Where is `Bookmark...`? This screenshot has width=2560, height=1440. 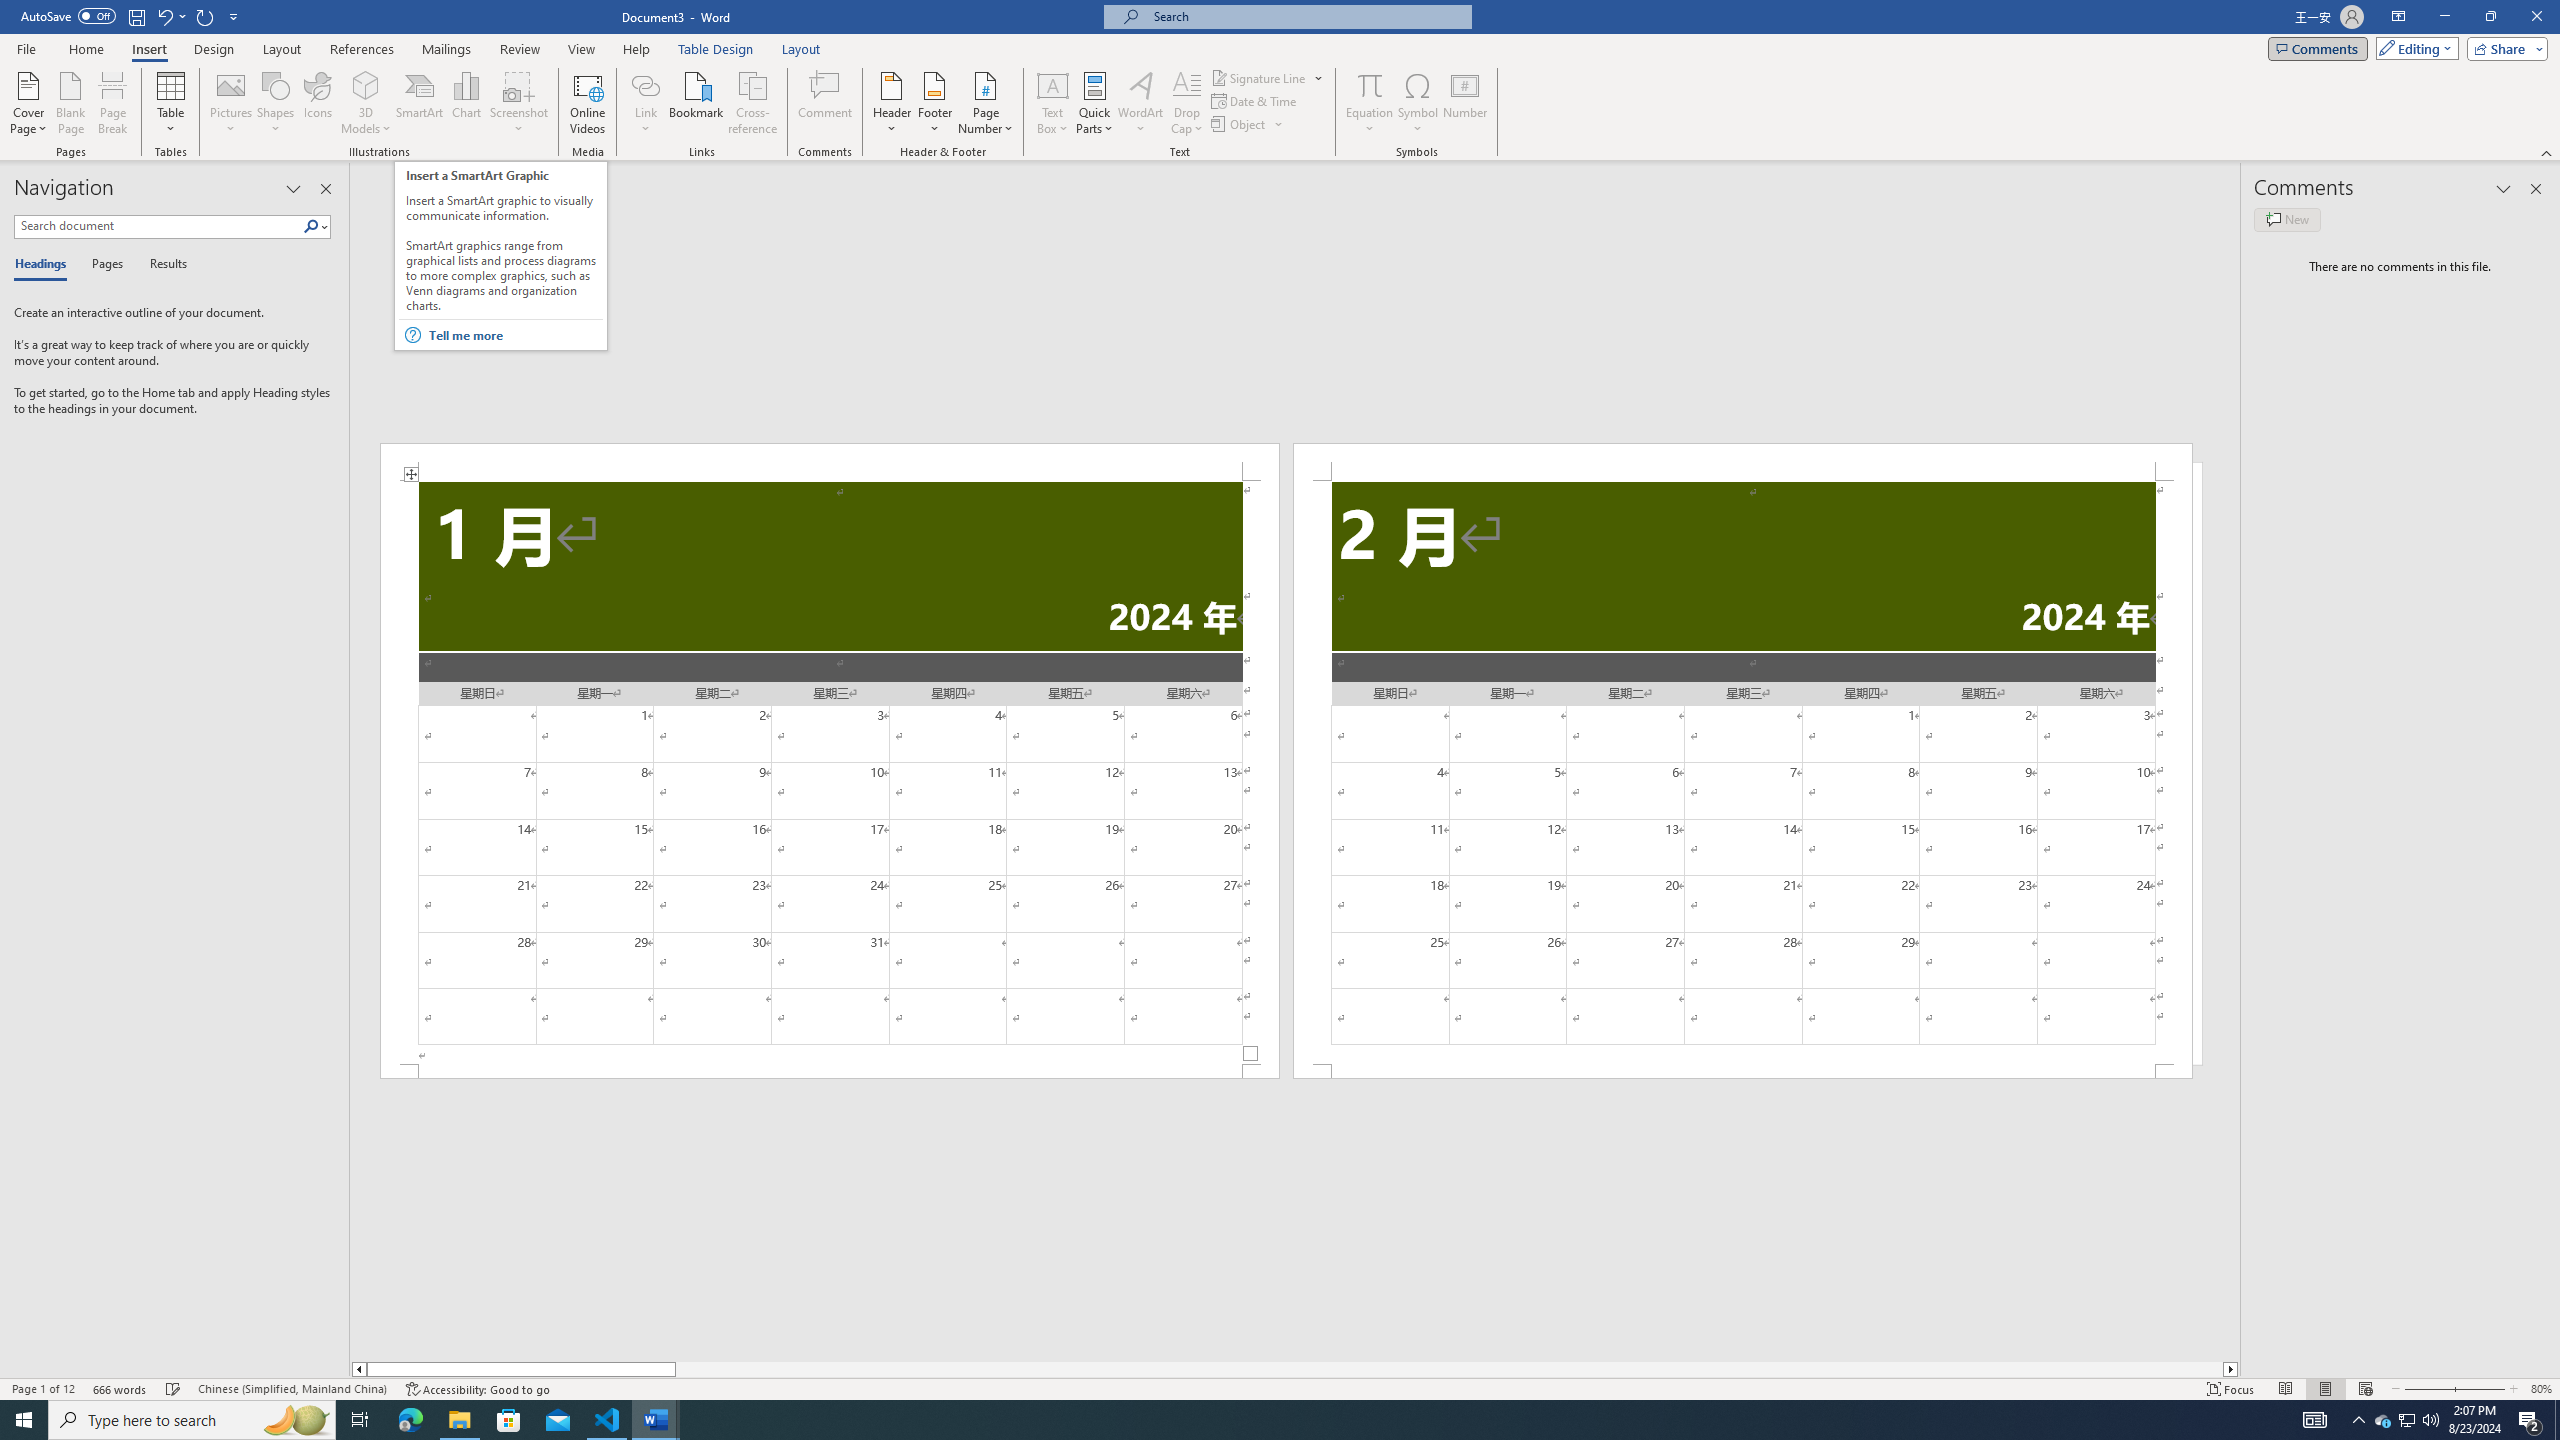
Bookmark... is located at coordinates (698, 103).